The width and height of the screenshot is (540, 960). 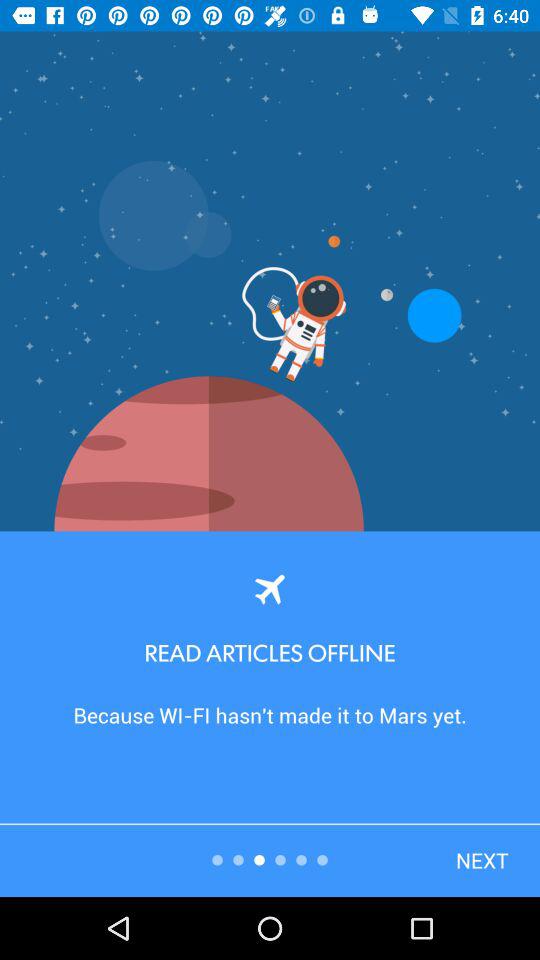 What do you see at coordinates (270, 588) in the screenshot?
I see `click on the flight icon at the center of the page` at bounding box center [270, 588].